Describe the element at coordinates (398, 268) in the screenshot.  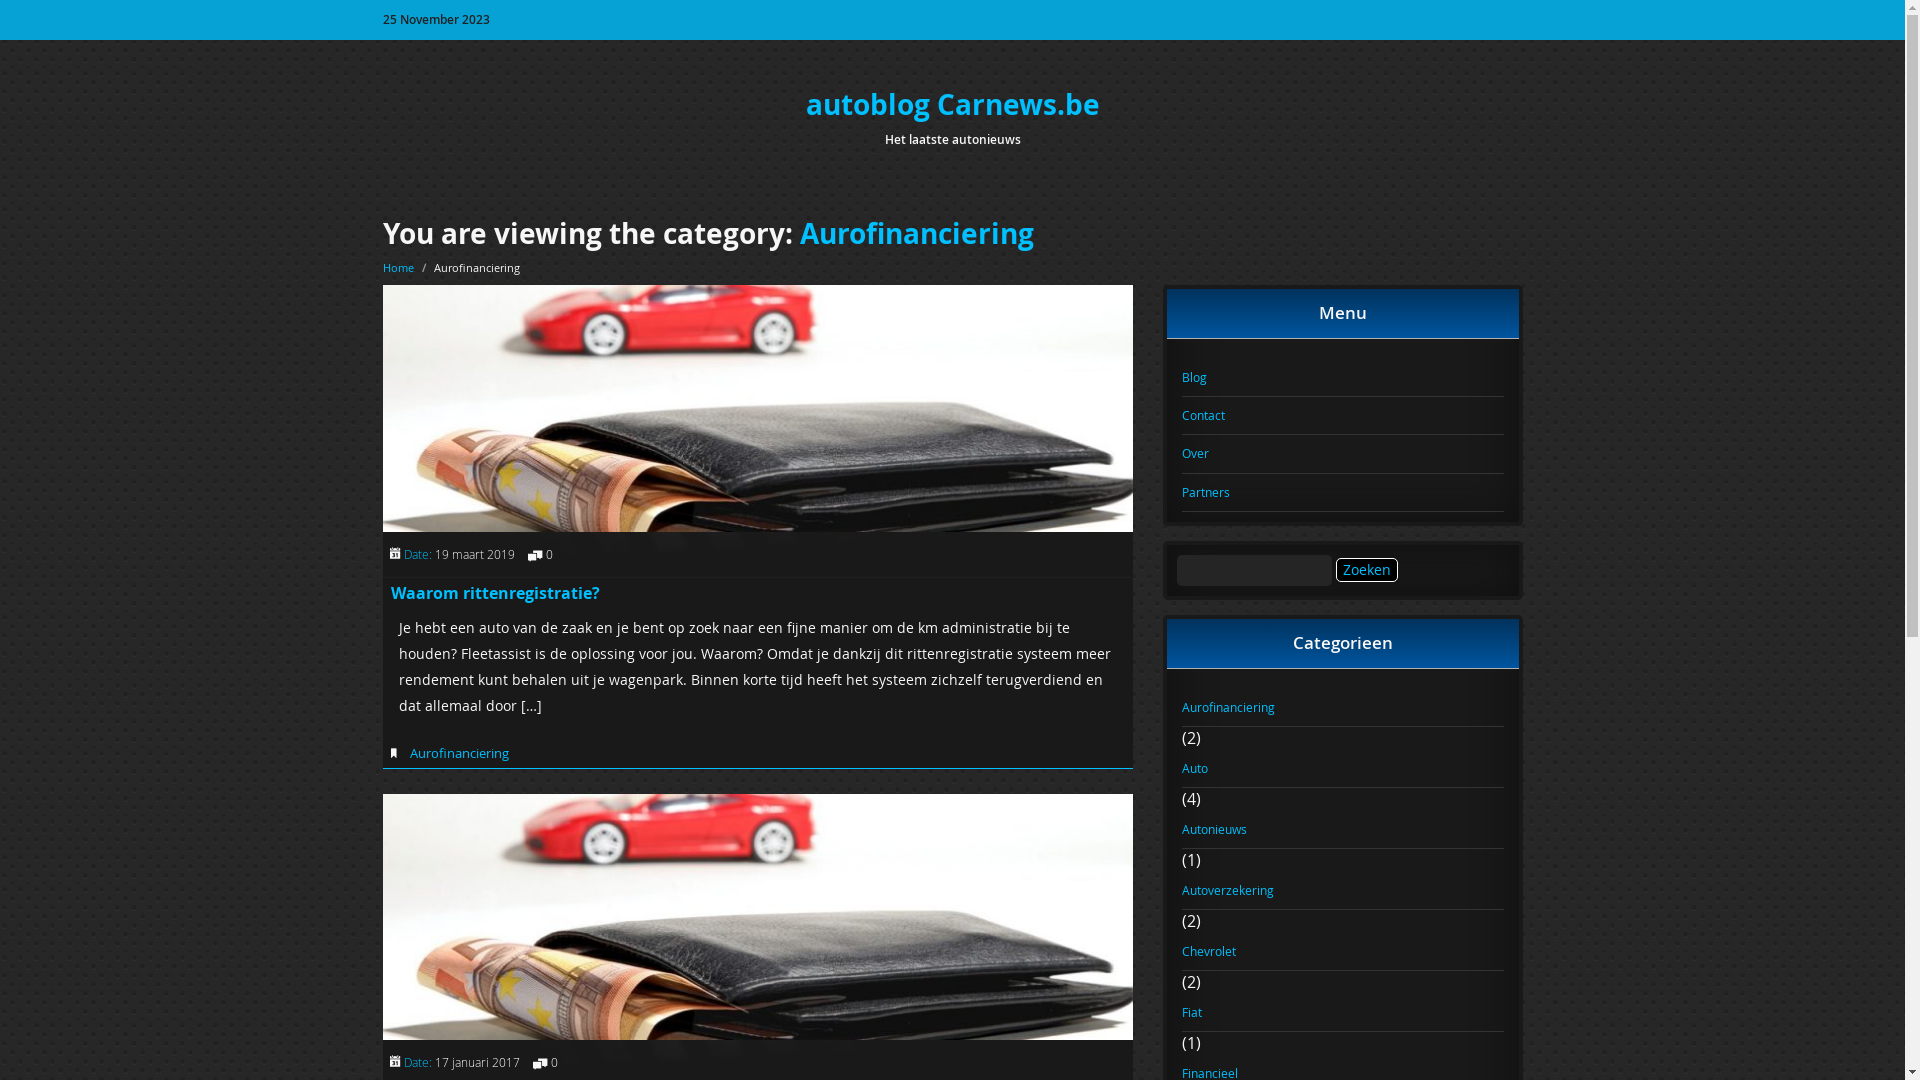
I see `Home` at that location.